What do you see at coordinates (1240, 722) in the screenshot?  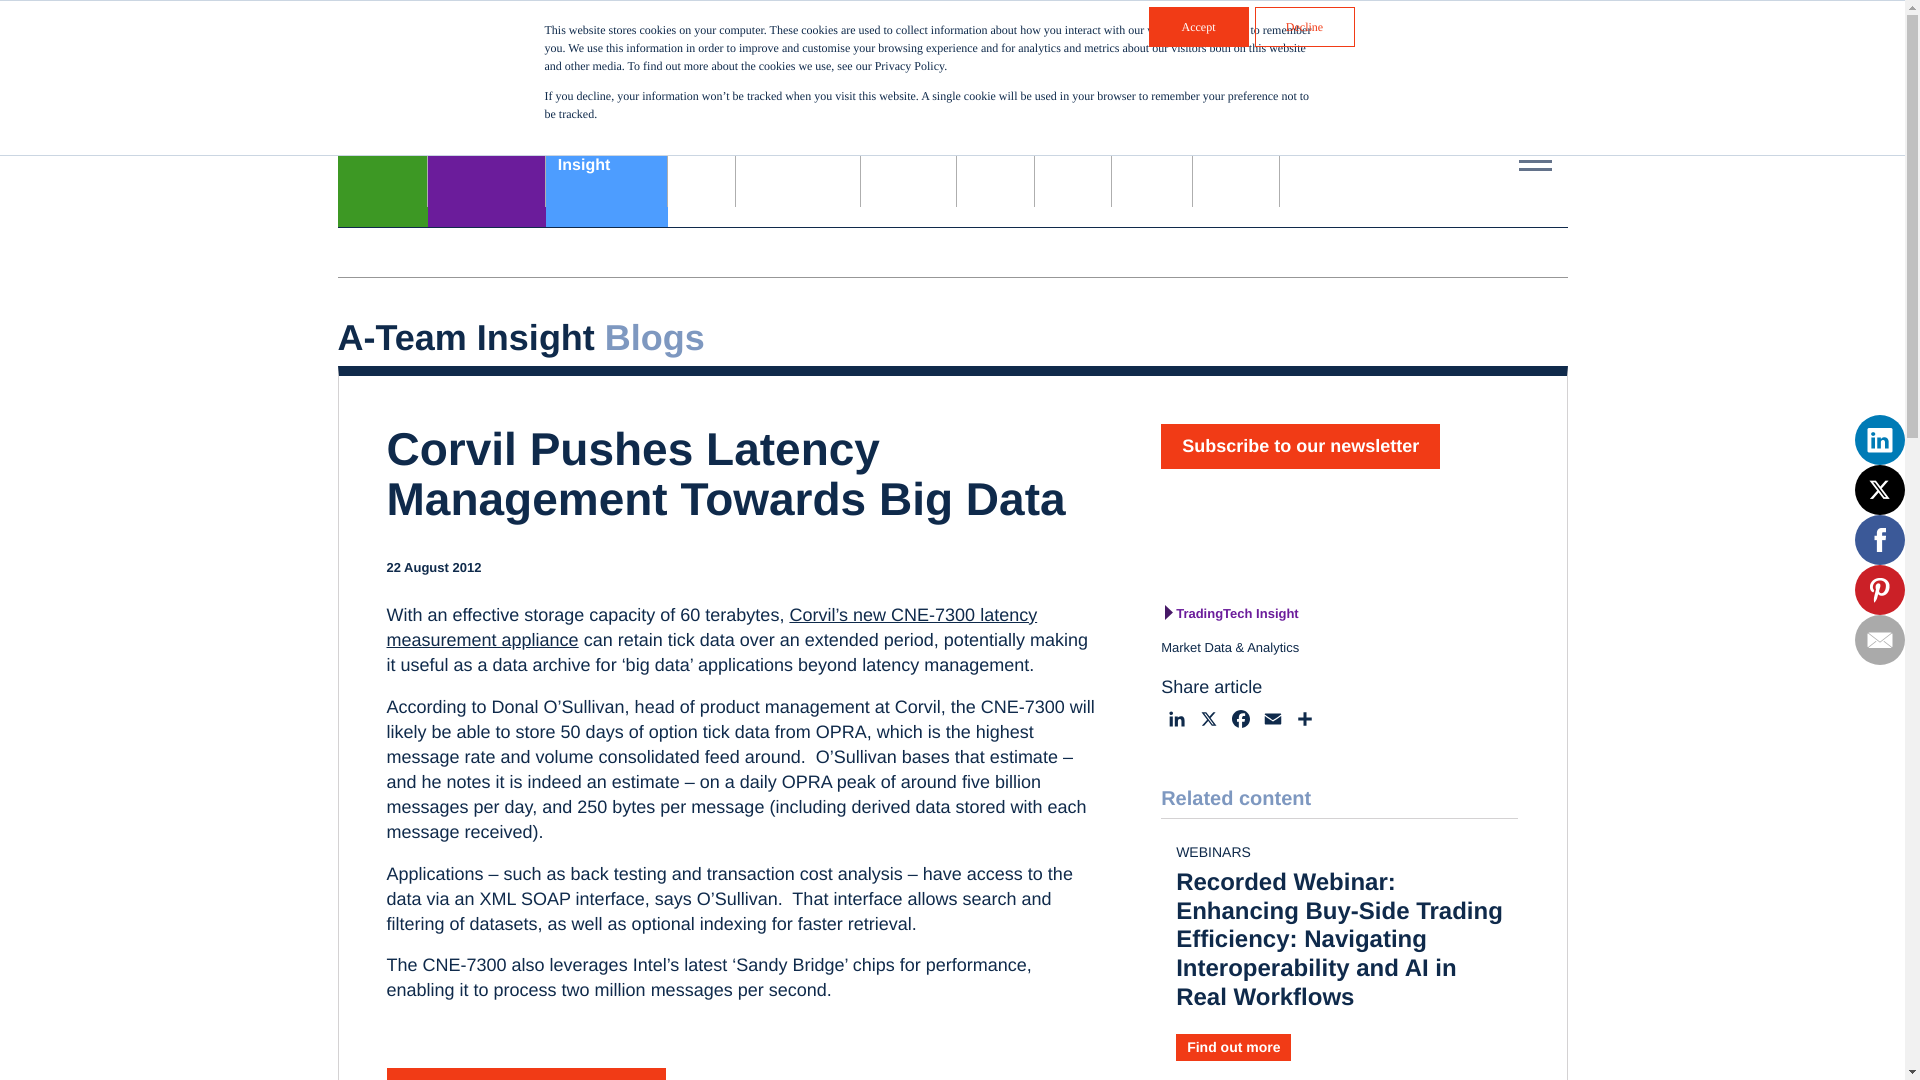 I see `Email` at bounding box center [1240, 722].